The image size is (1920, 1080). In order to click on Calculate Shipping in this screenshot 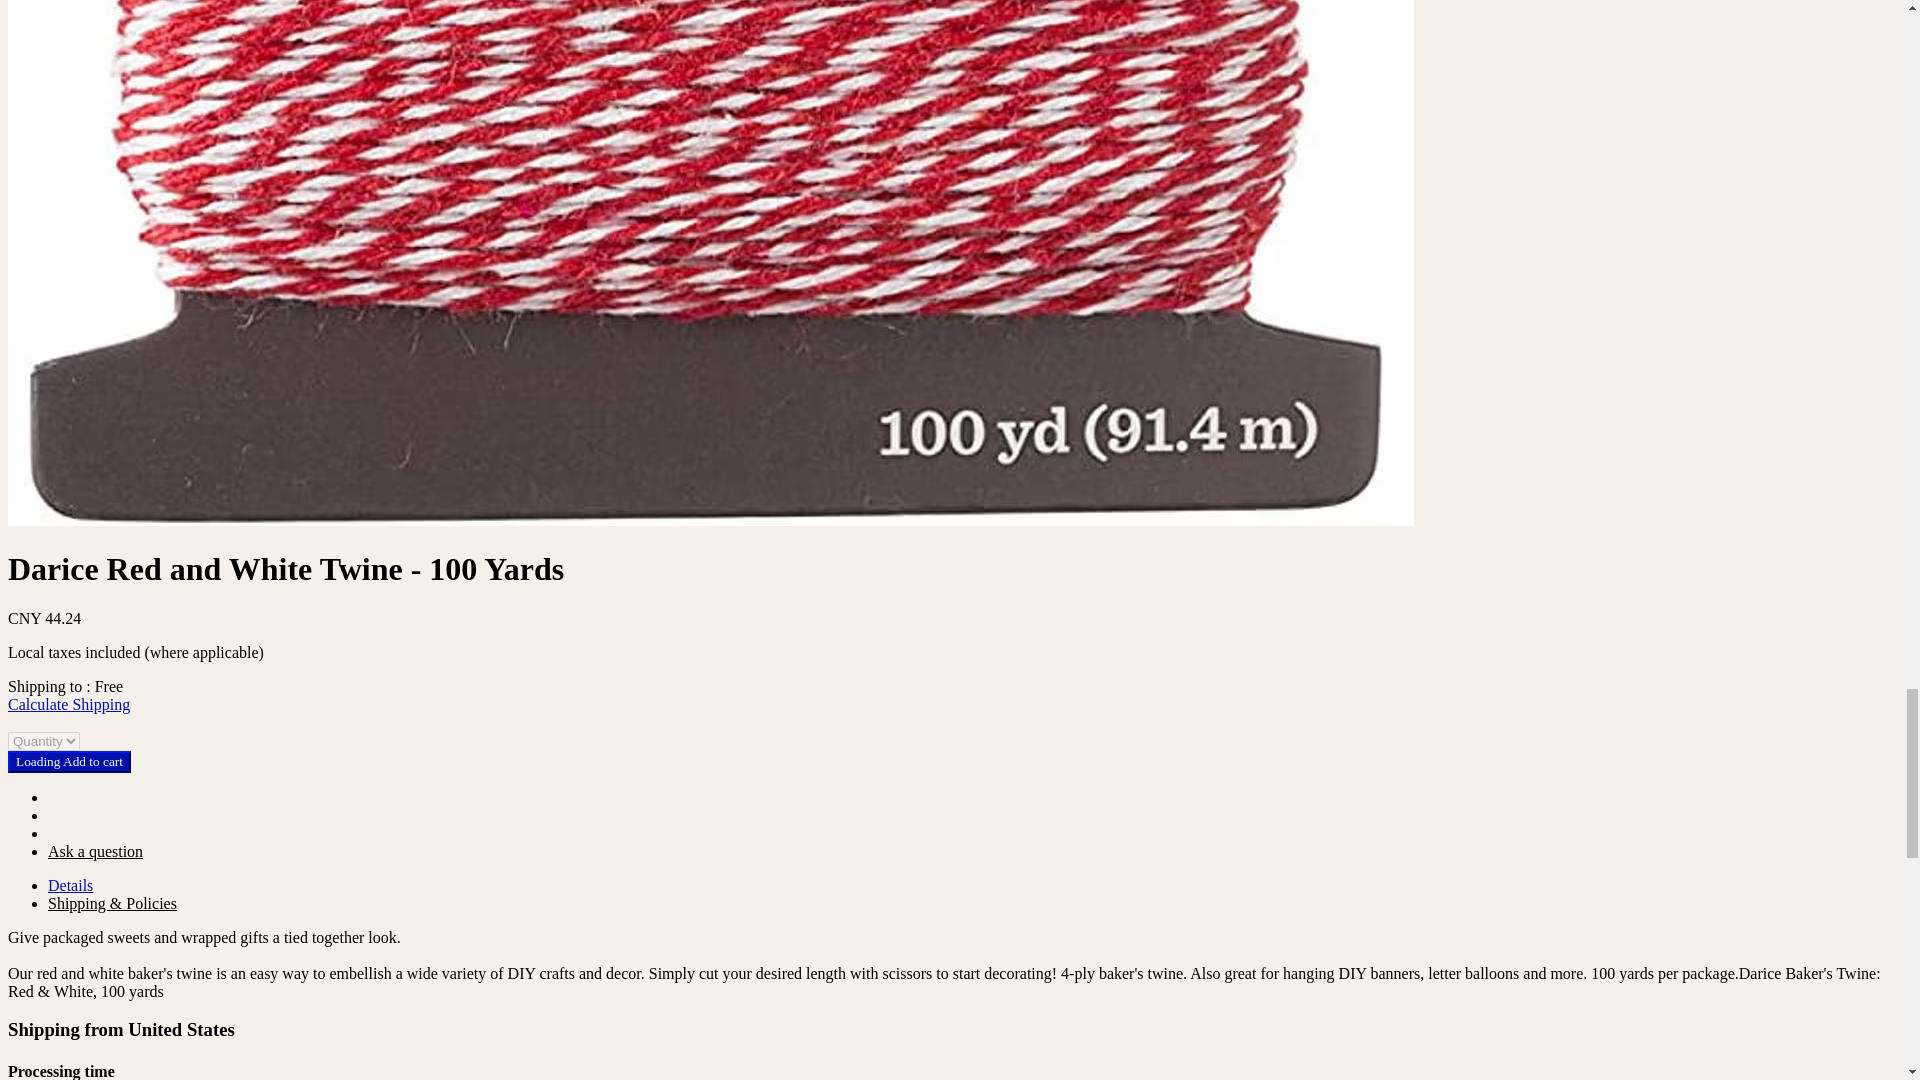, I will do `click(68, 704)`.